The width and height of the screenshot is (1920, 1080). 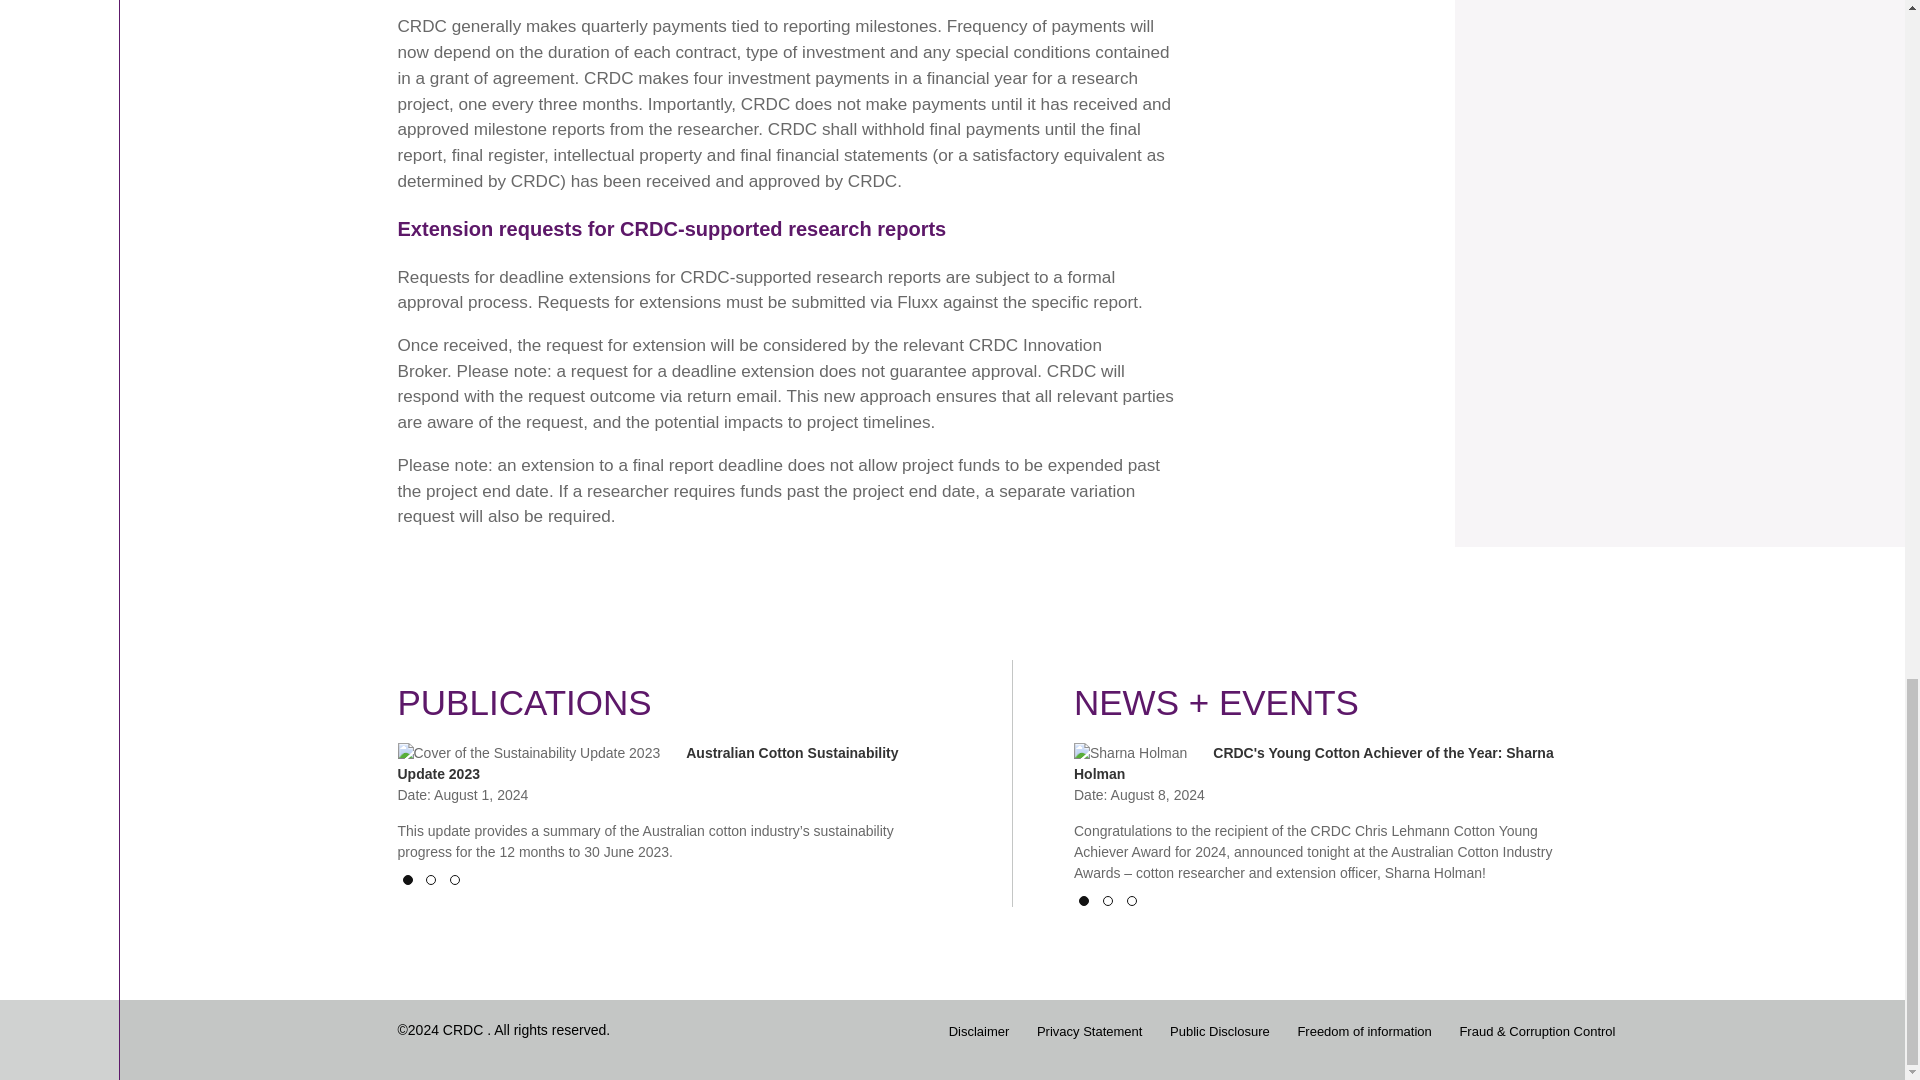 What do you see at coordinates (729, 1040) in the screenshot?
I see `Go to page 2` at bounding box center [729, 1040].